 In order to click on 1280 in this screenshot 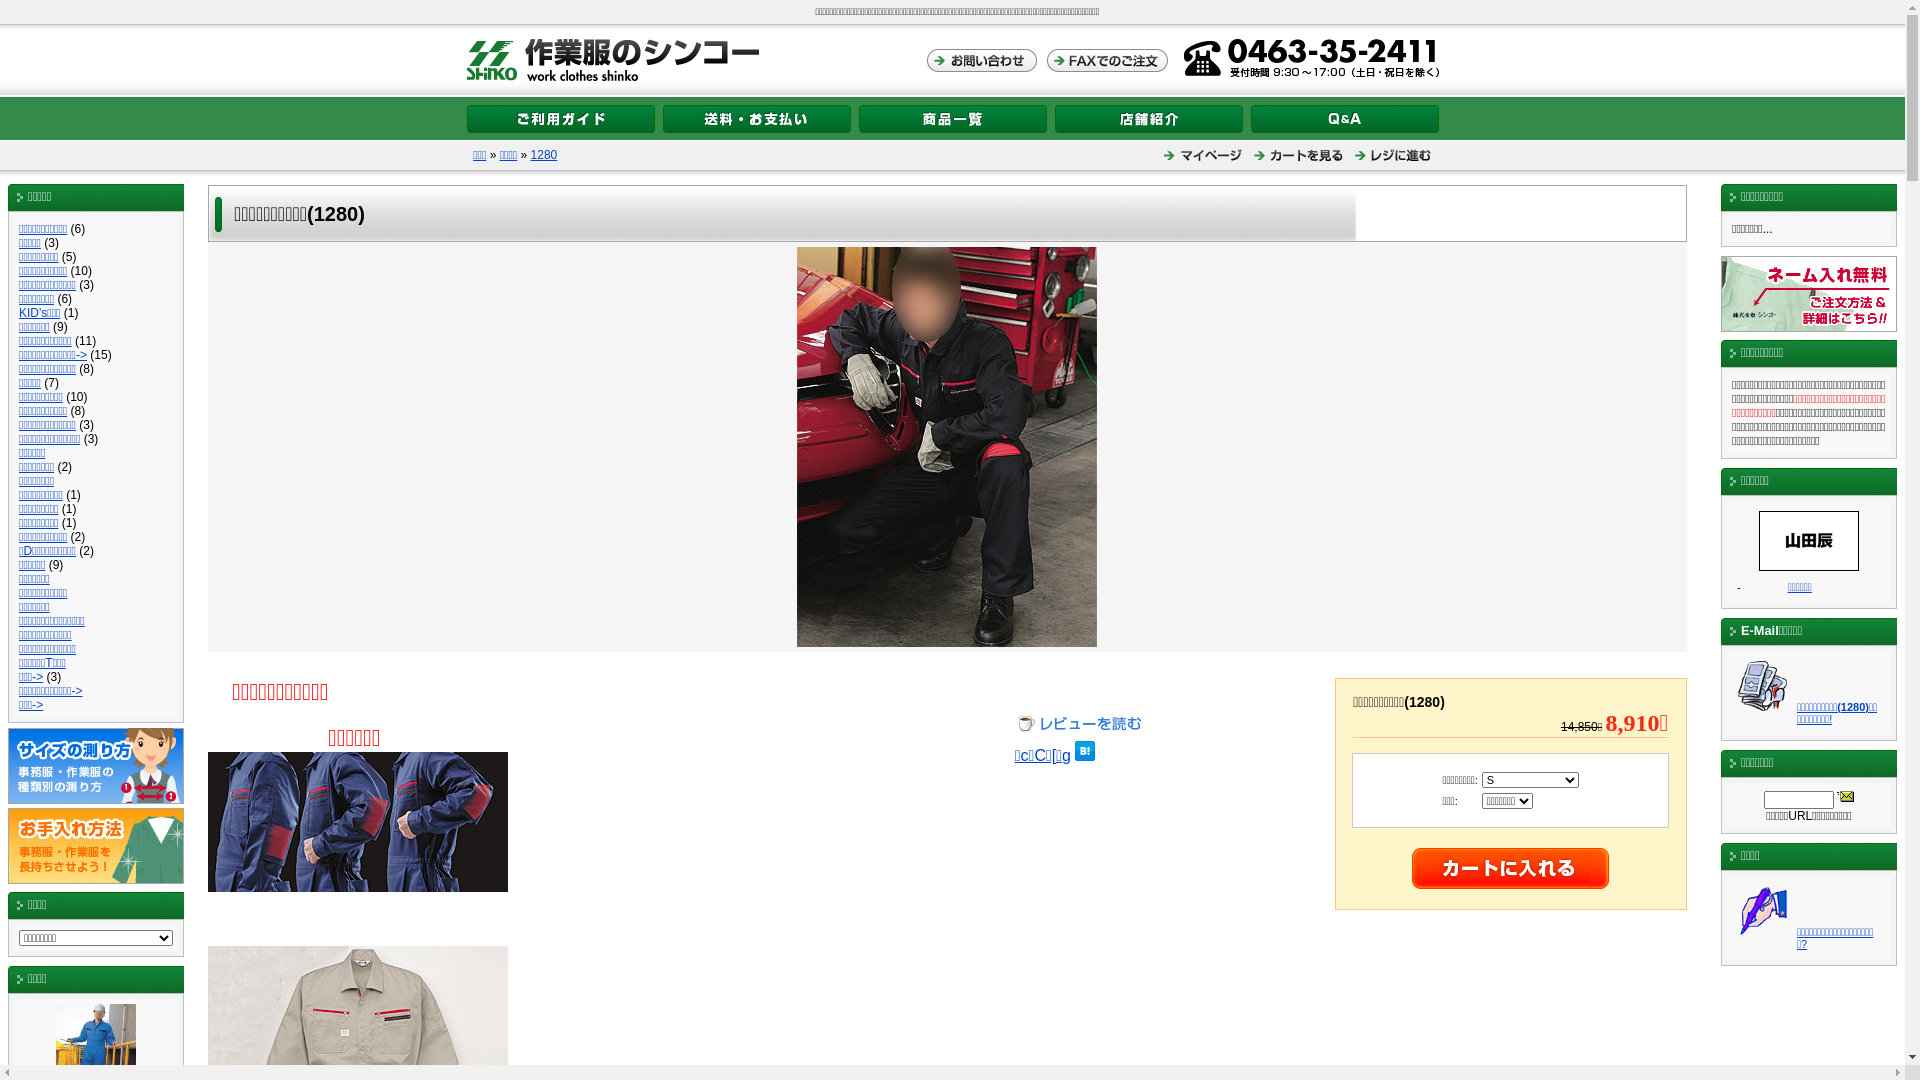, I will do `click(544, 155)`.